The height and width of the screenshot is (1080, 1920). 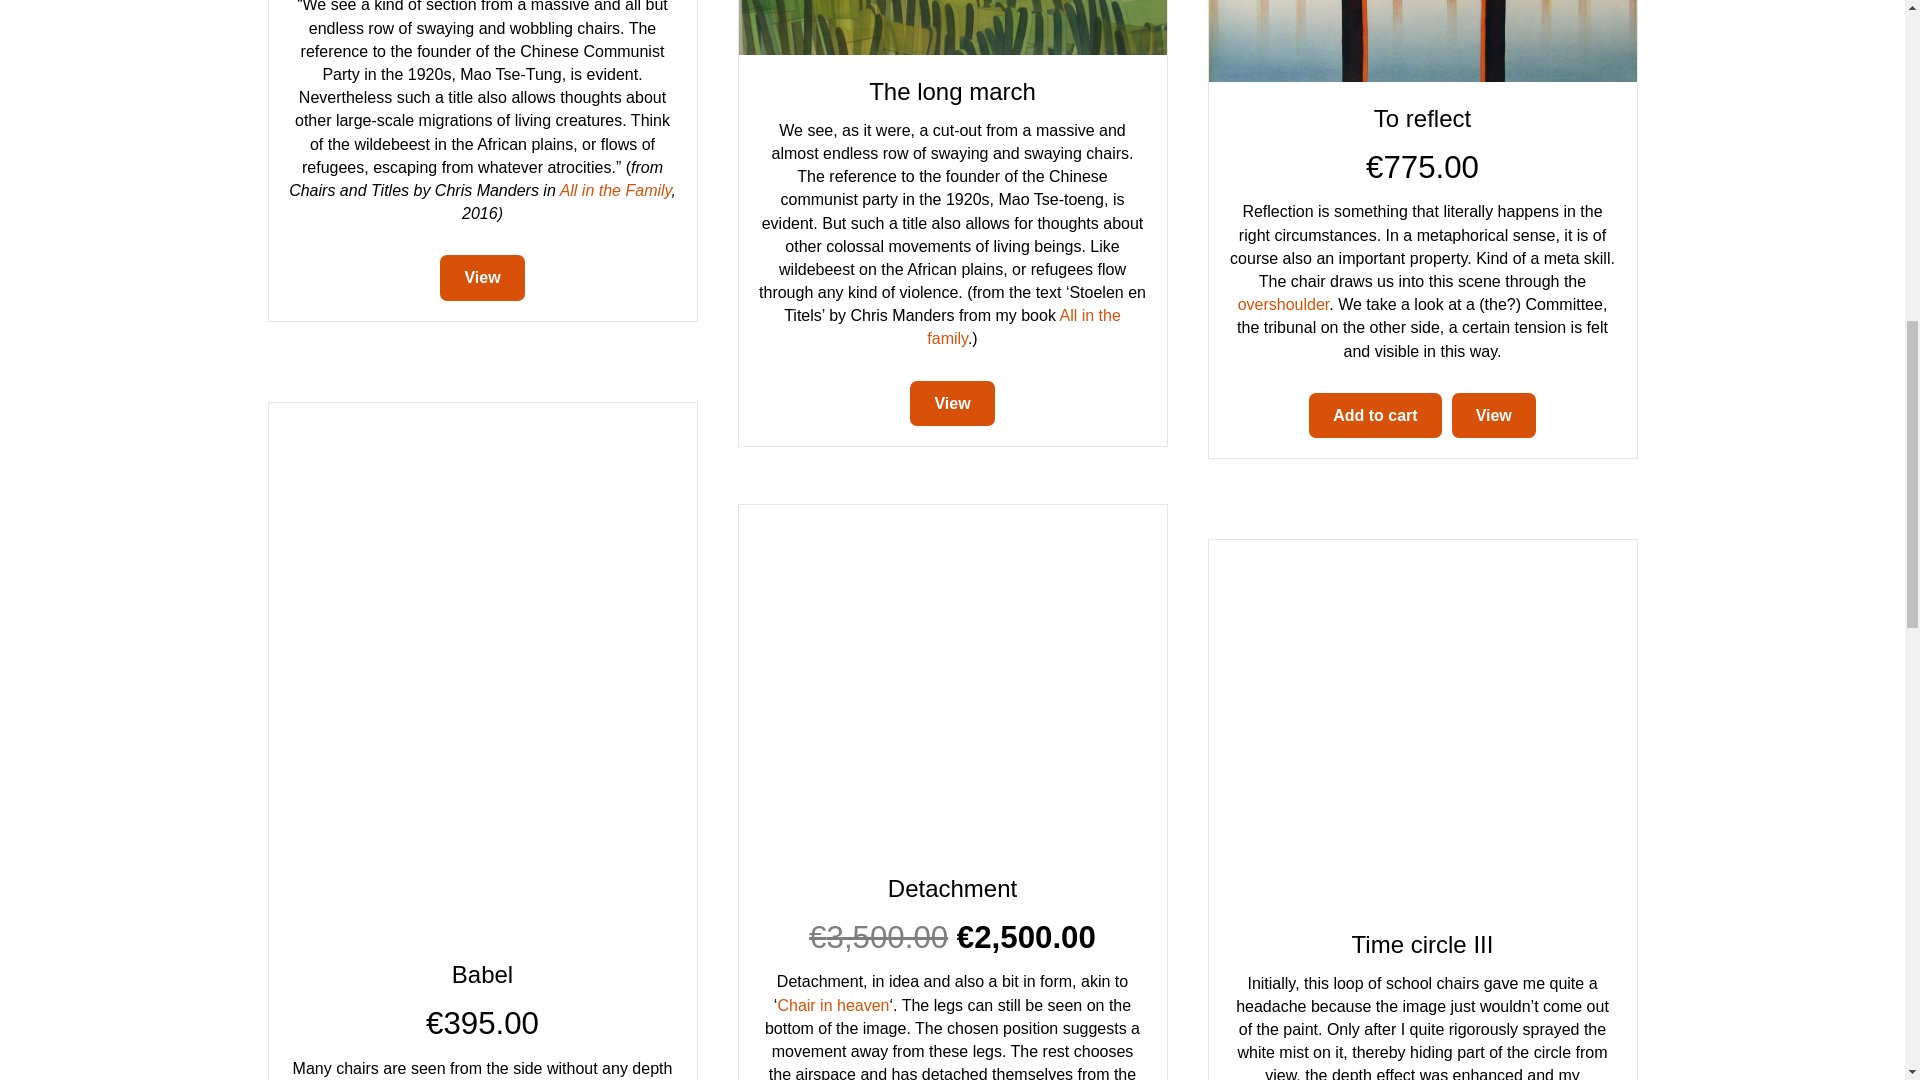 What do you see at coordinates (1375, 416) in the screenshot?
I see `Add to cart` at bounding box center [1375, 416].